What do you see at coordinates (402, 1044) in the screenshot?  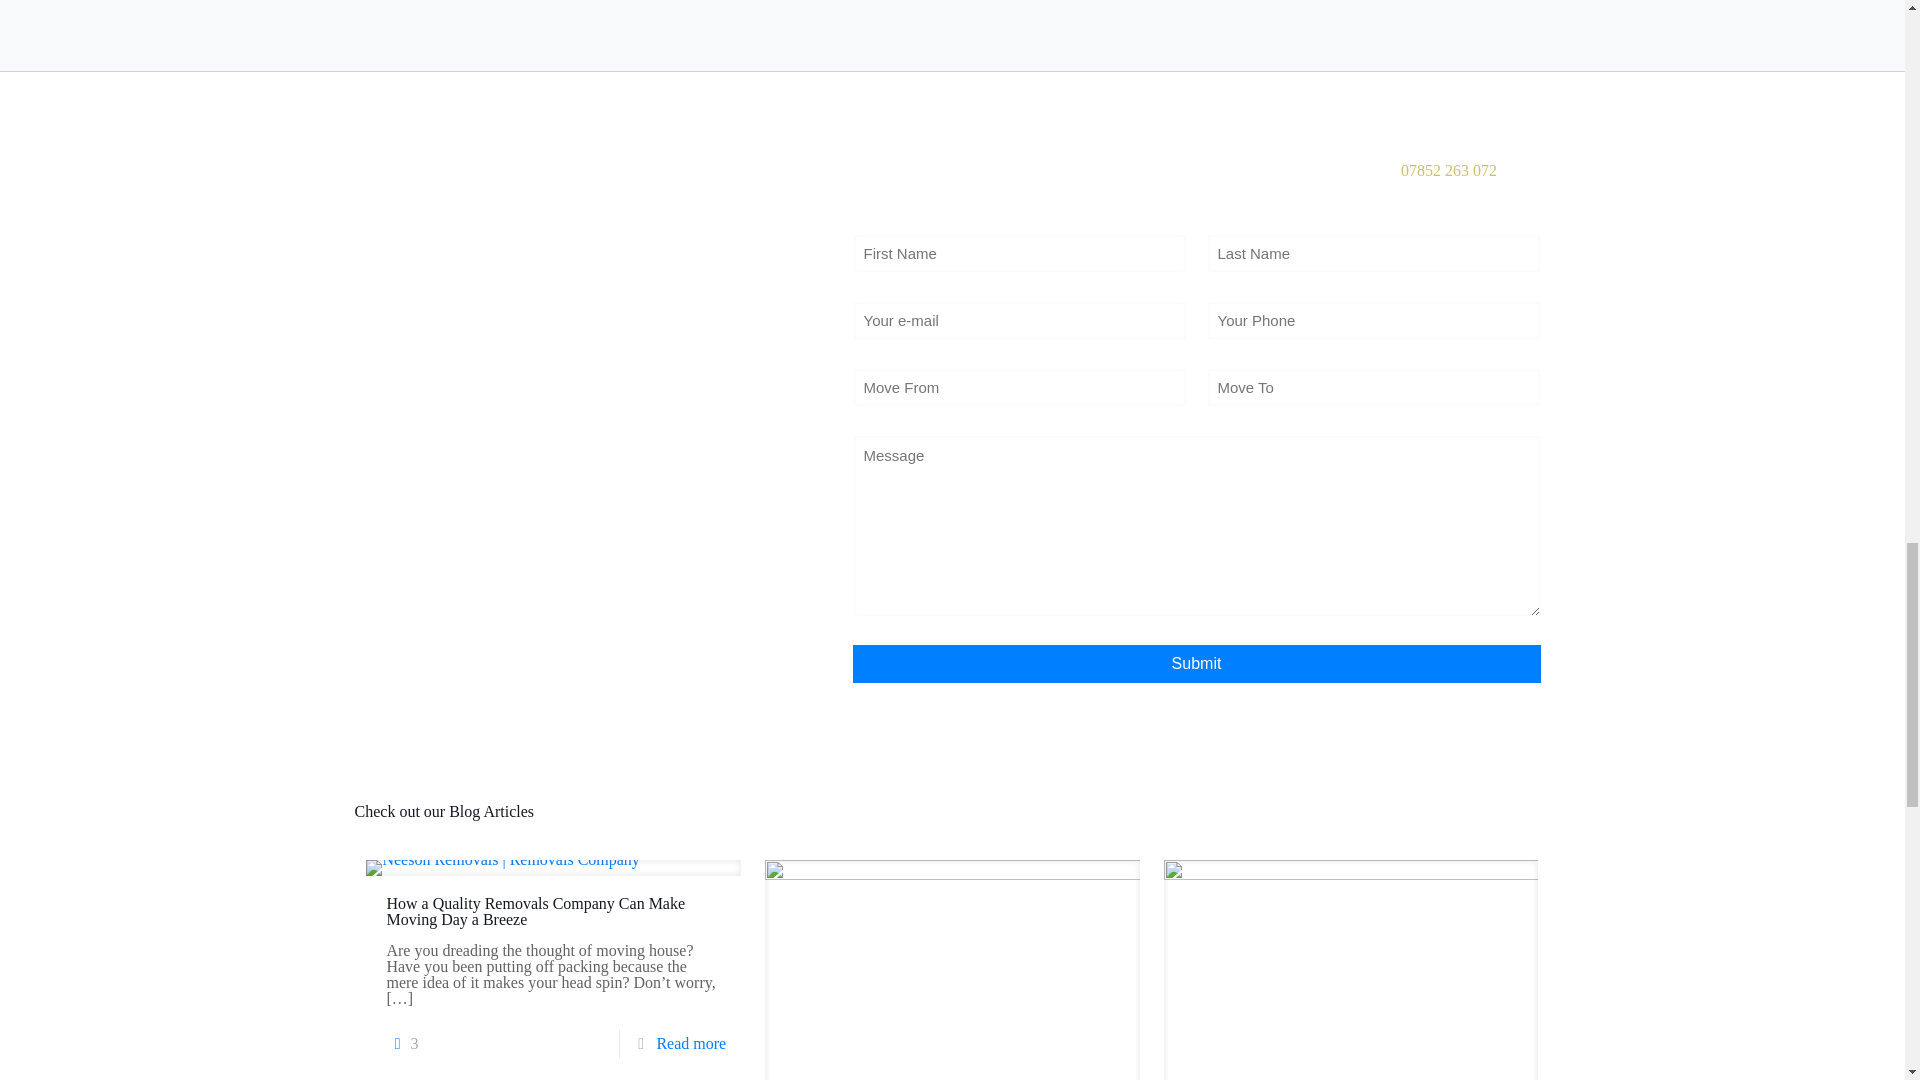 I see `3` at bounding box center [402, 1044].